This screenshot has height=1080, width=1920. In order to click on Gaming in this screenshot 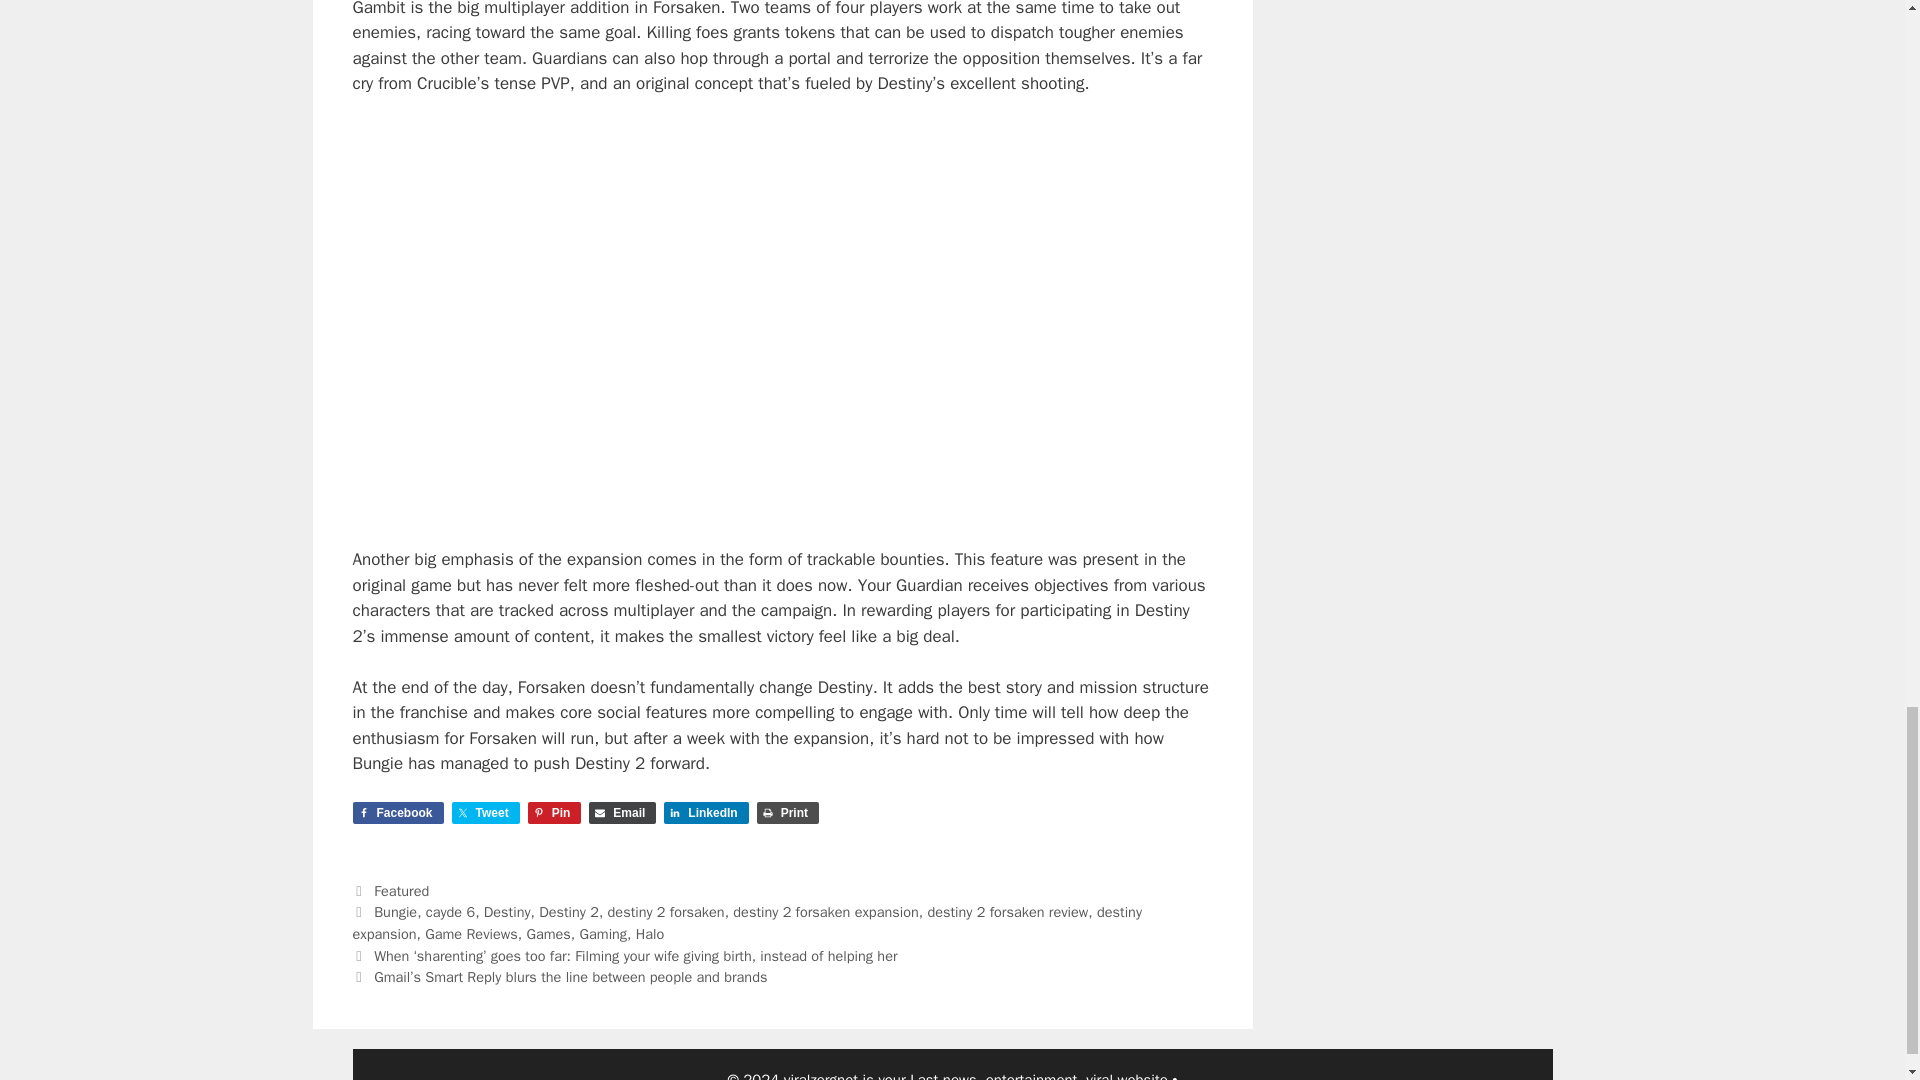, I will do `click(603, 933)`.